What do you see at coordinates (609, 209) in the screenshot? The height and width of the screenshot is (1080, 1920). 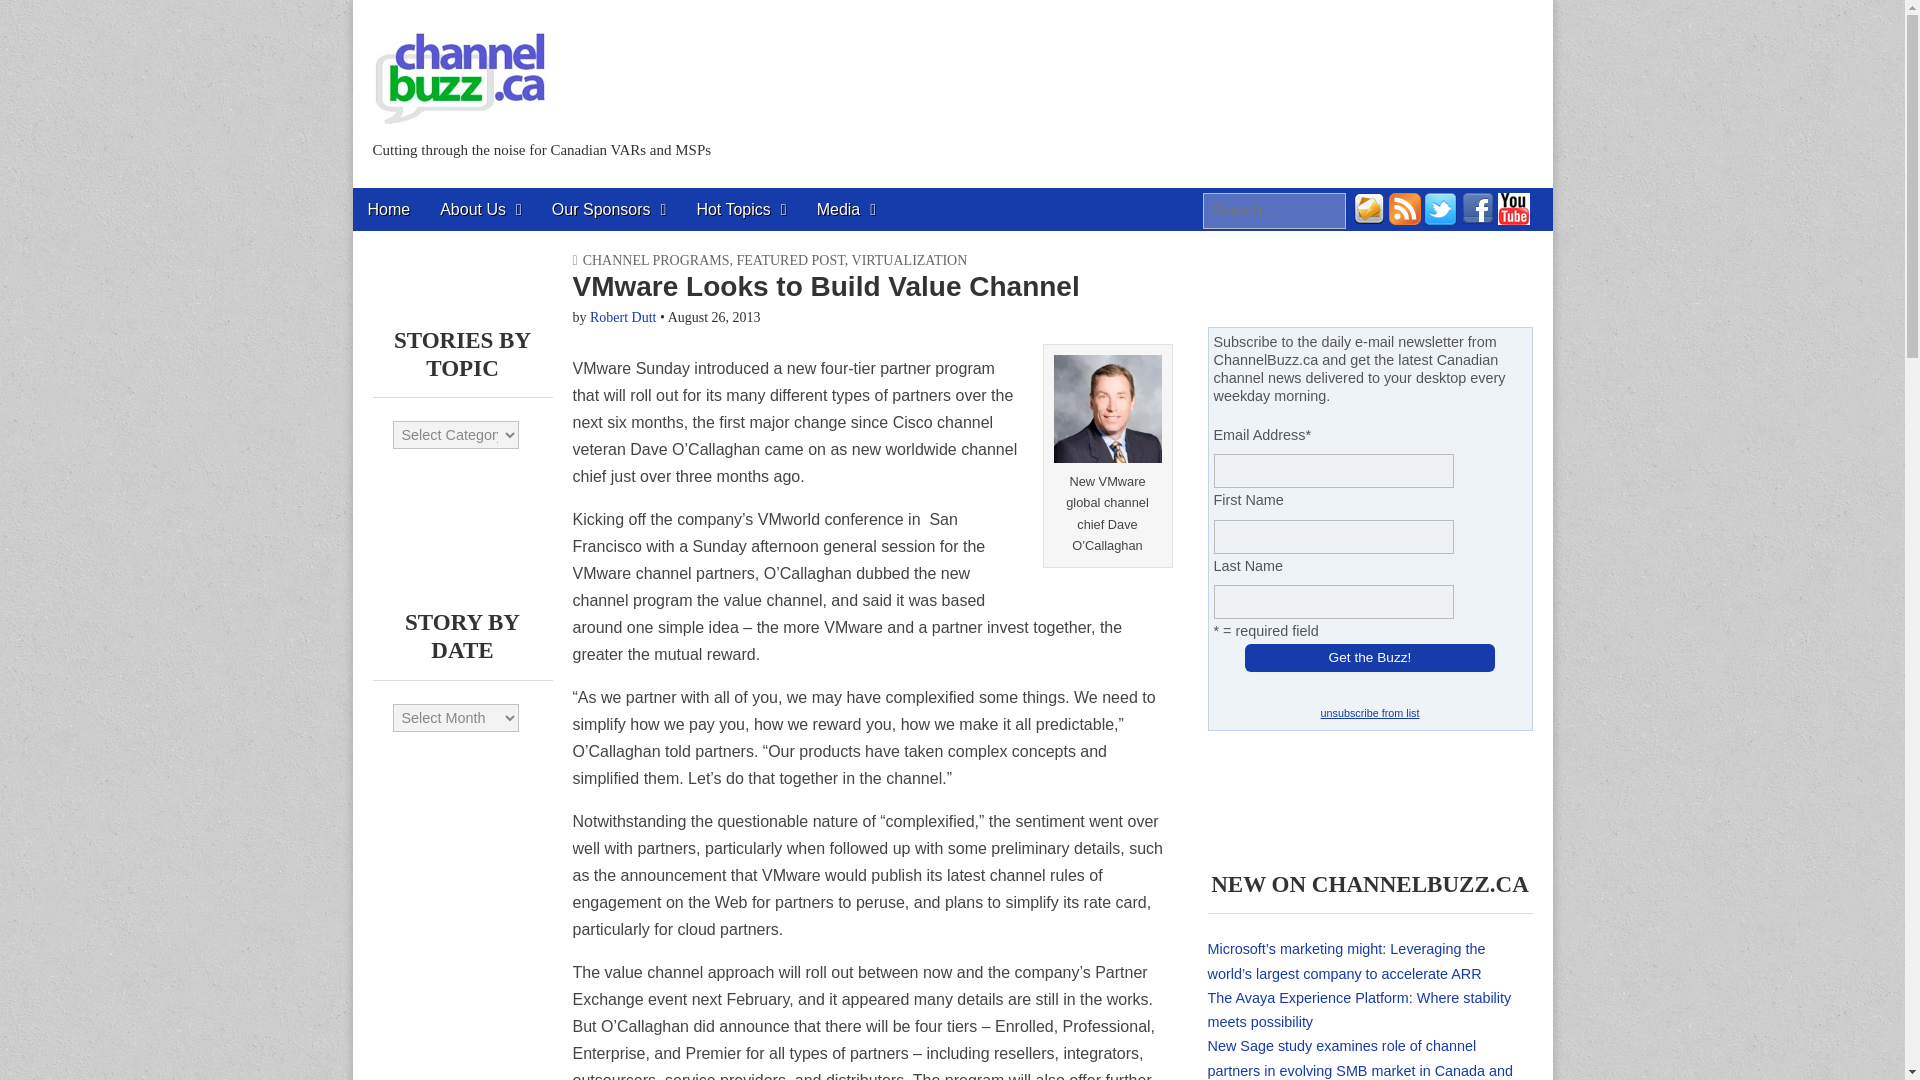 I see `Our Sponsors` at bounding box center [609, 209].